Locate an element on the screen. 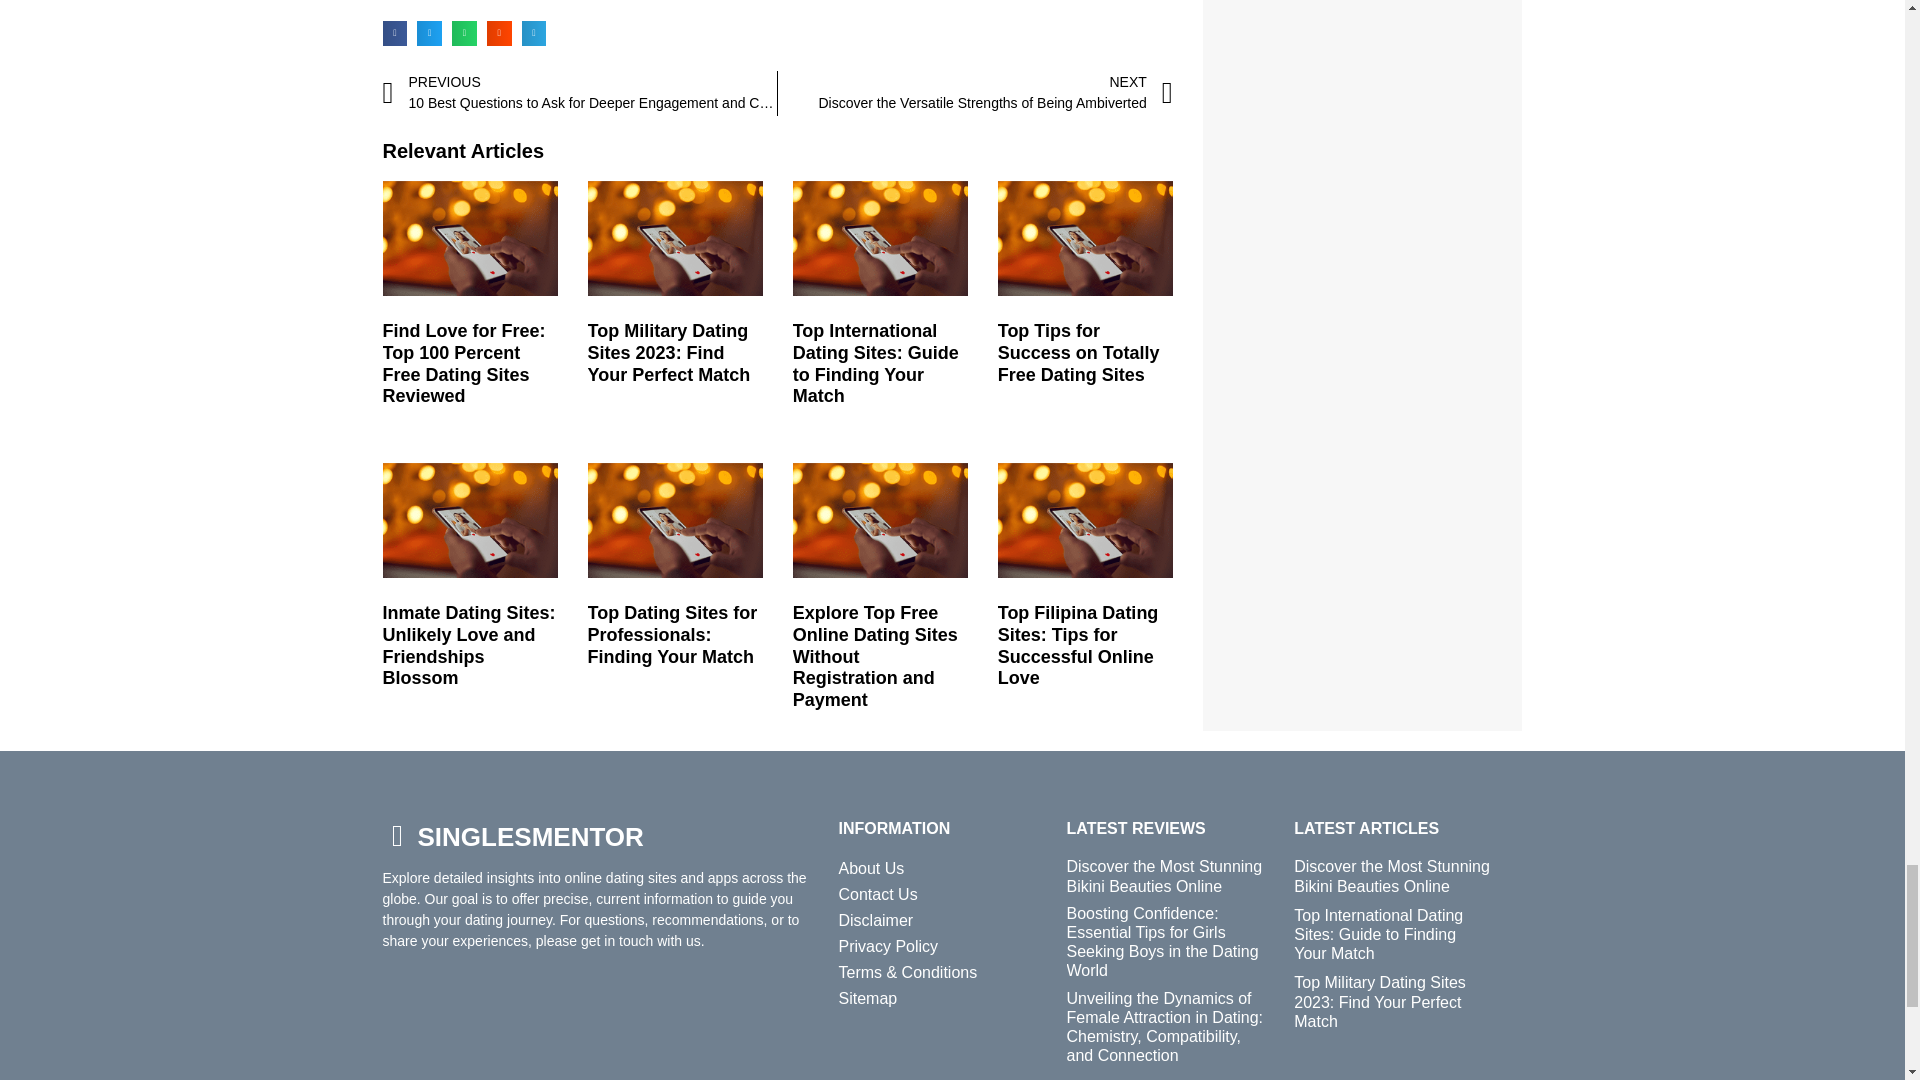 Image resolution: width=1920 pixels, height=1080 pixels. Top Dating Sites for Professionals: Finding Your Match is located at coordinates (672, 634).